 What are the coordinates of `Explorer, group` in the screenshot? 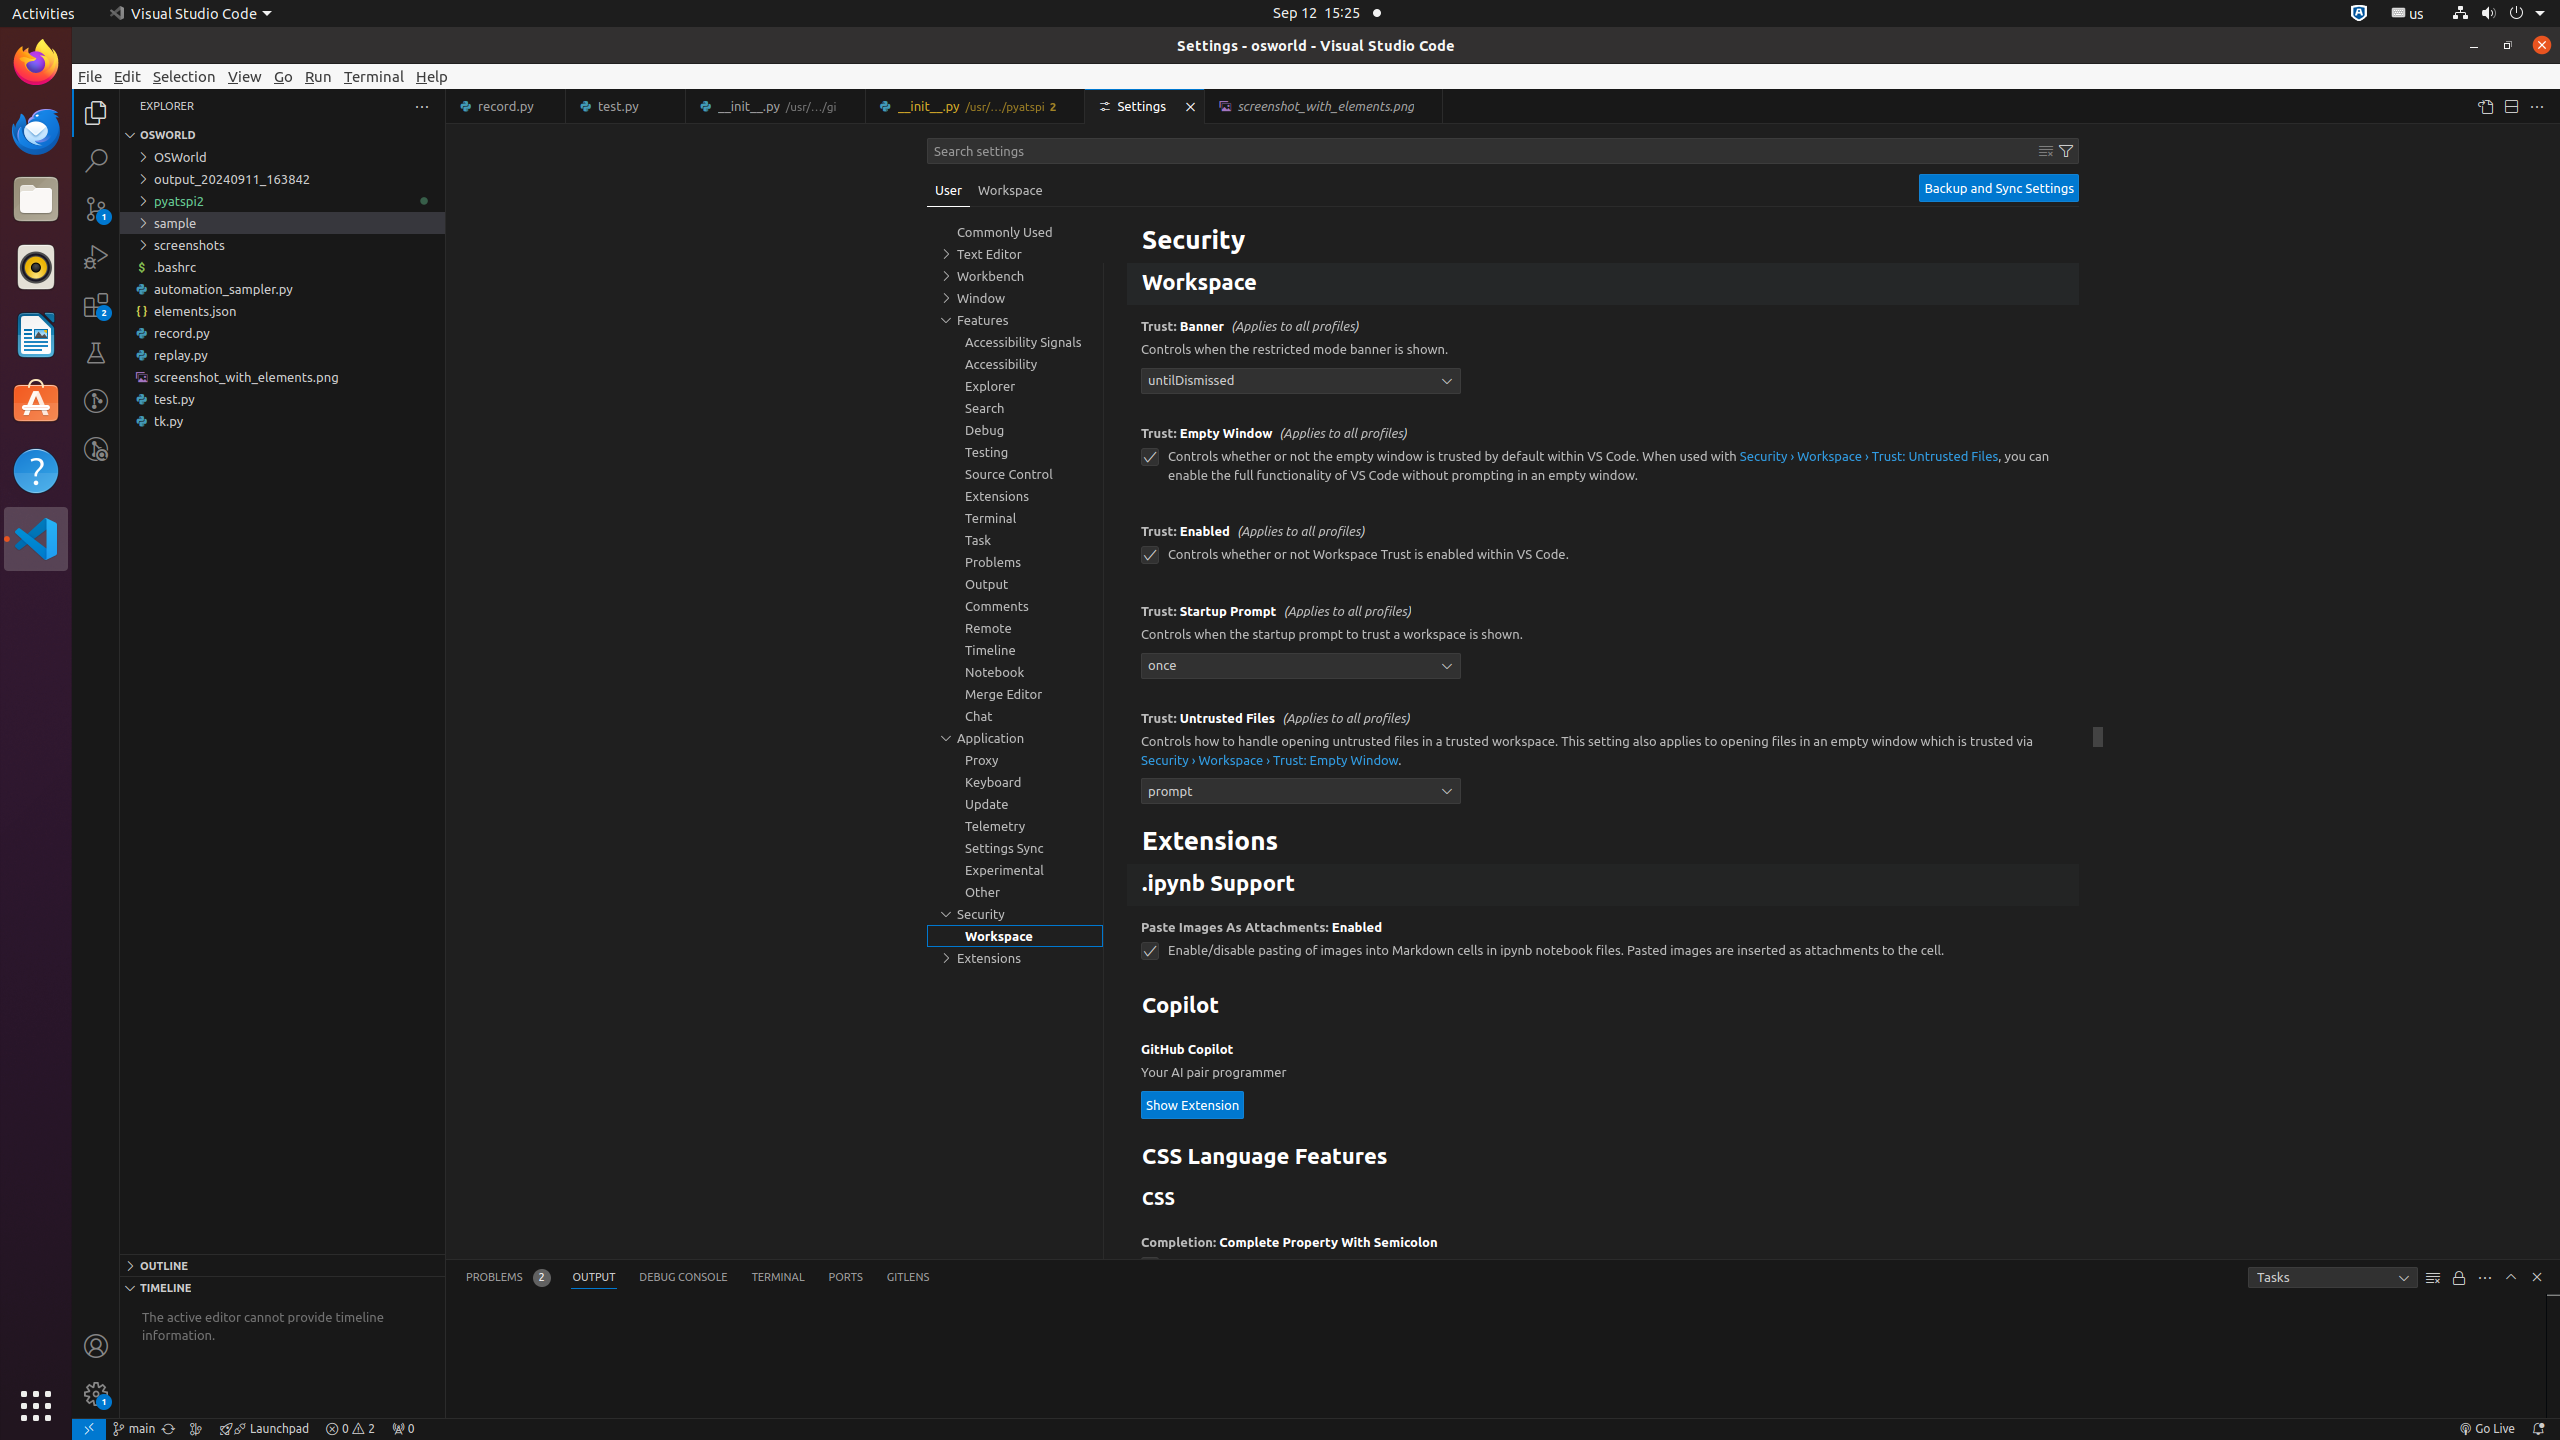 It's located at (1015, 386).